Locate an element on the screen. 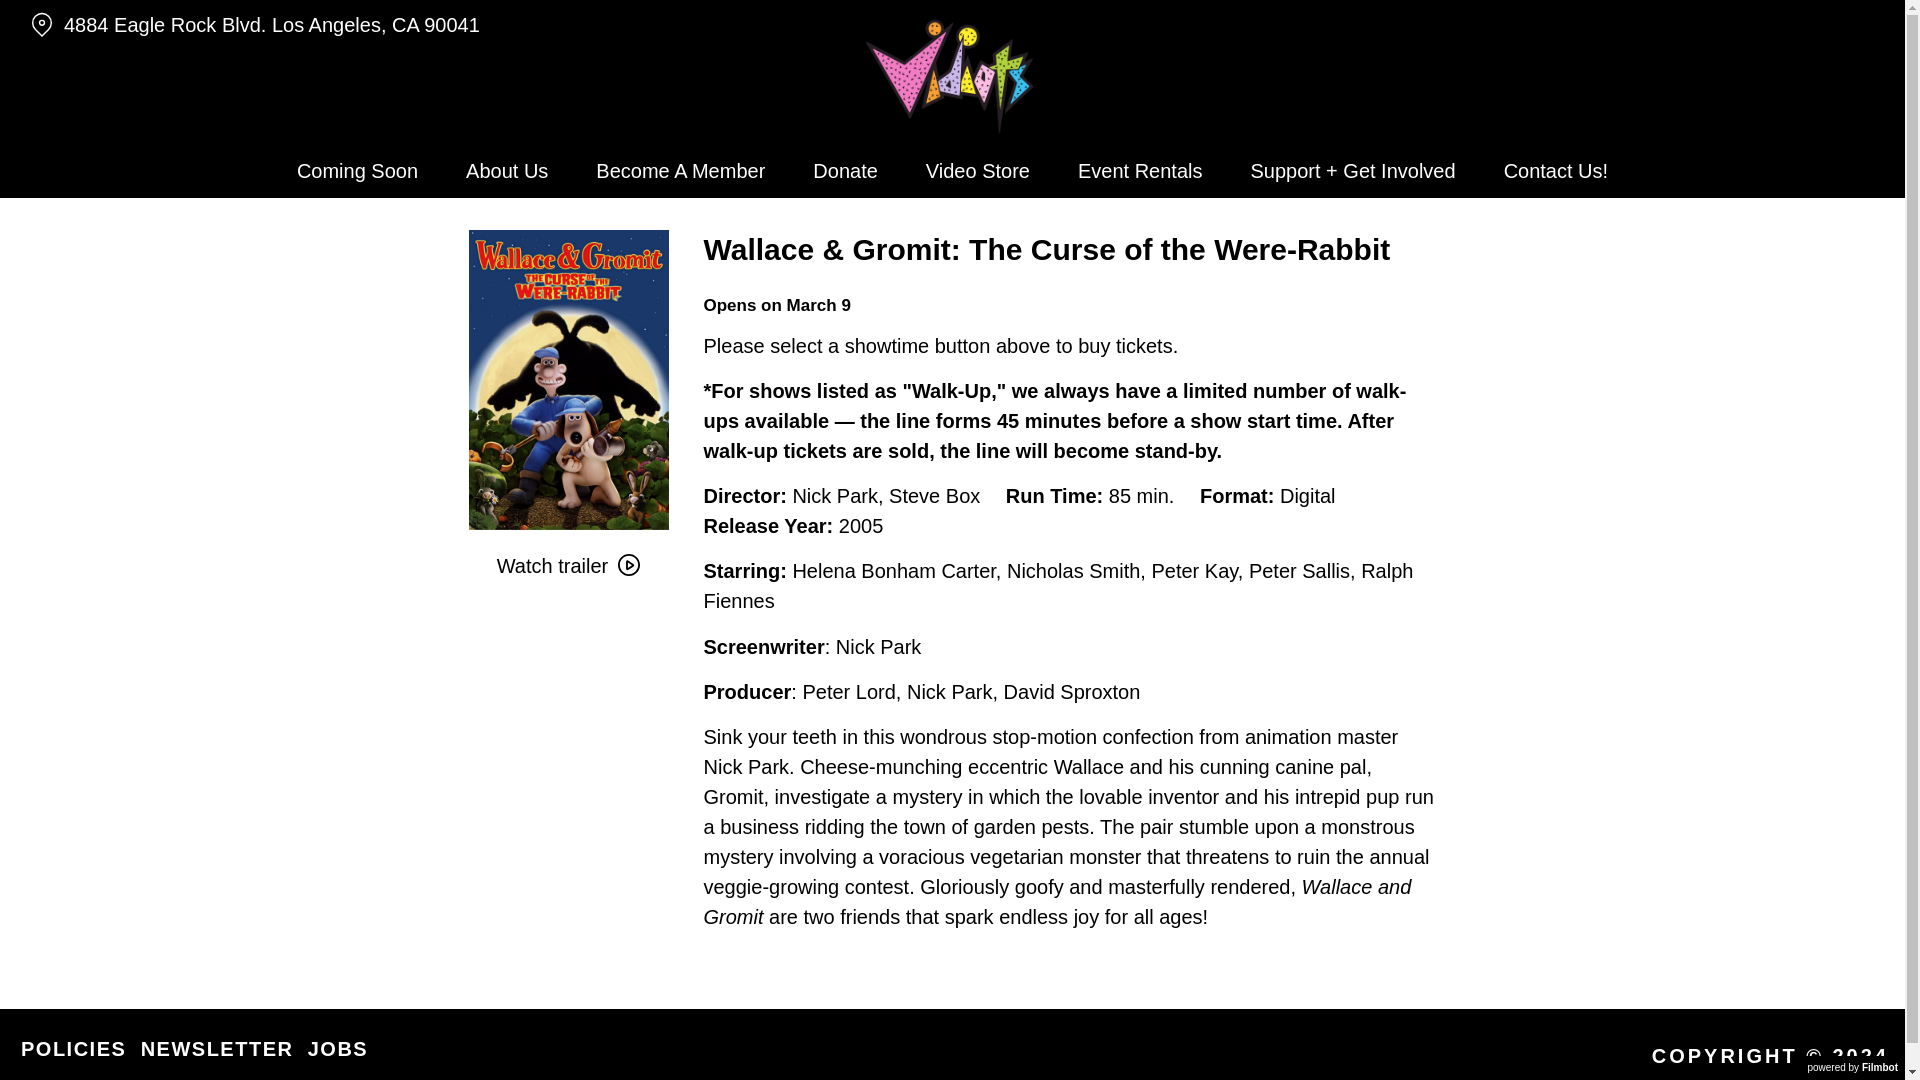  Coming Soon is located at coordinates (356, 170).